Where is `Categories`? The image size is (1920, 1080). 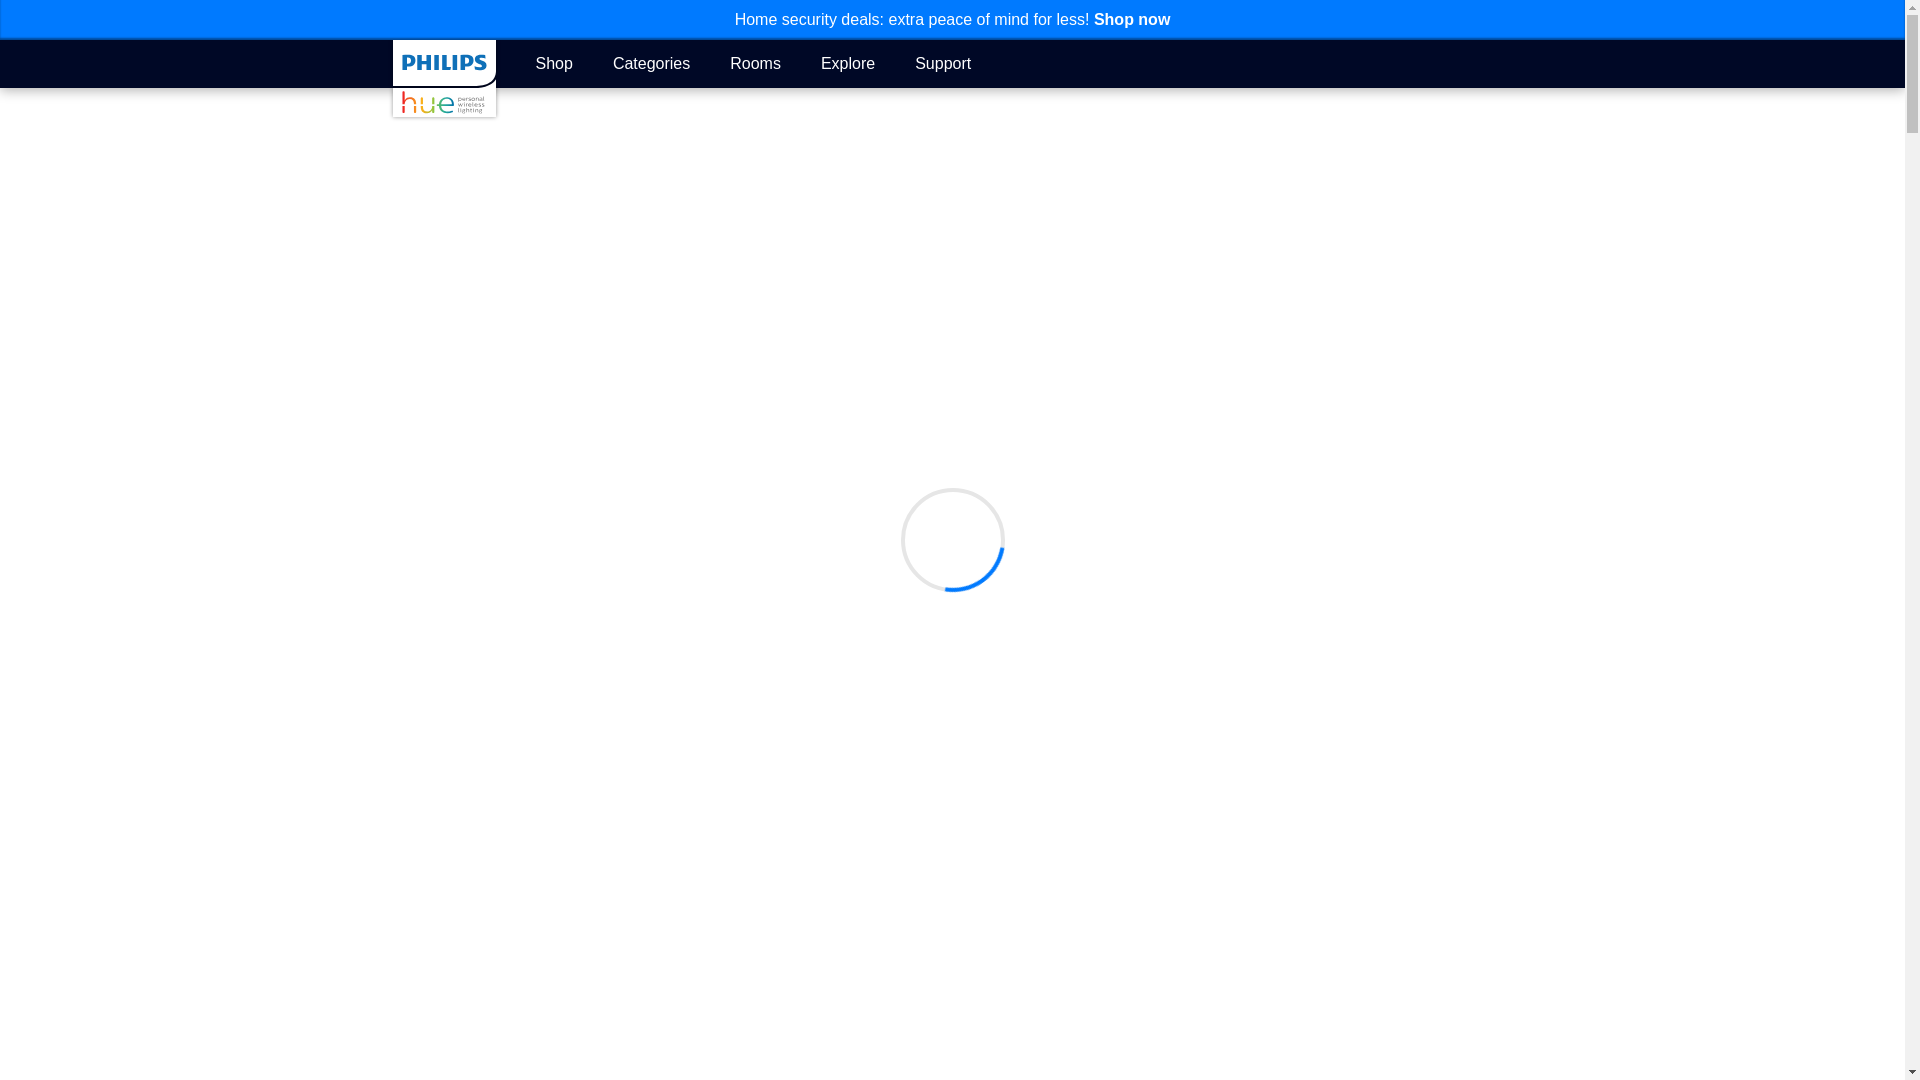
Categories is located at coordinates (650, 62).